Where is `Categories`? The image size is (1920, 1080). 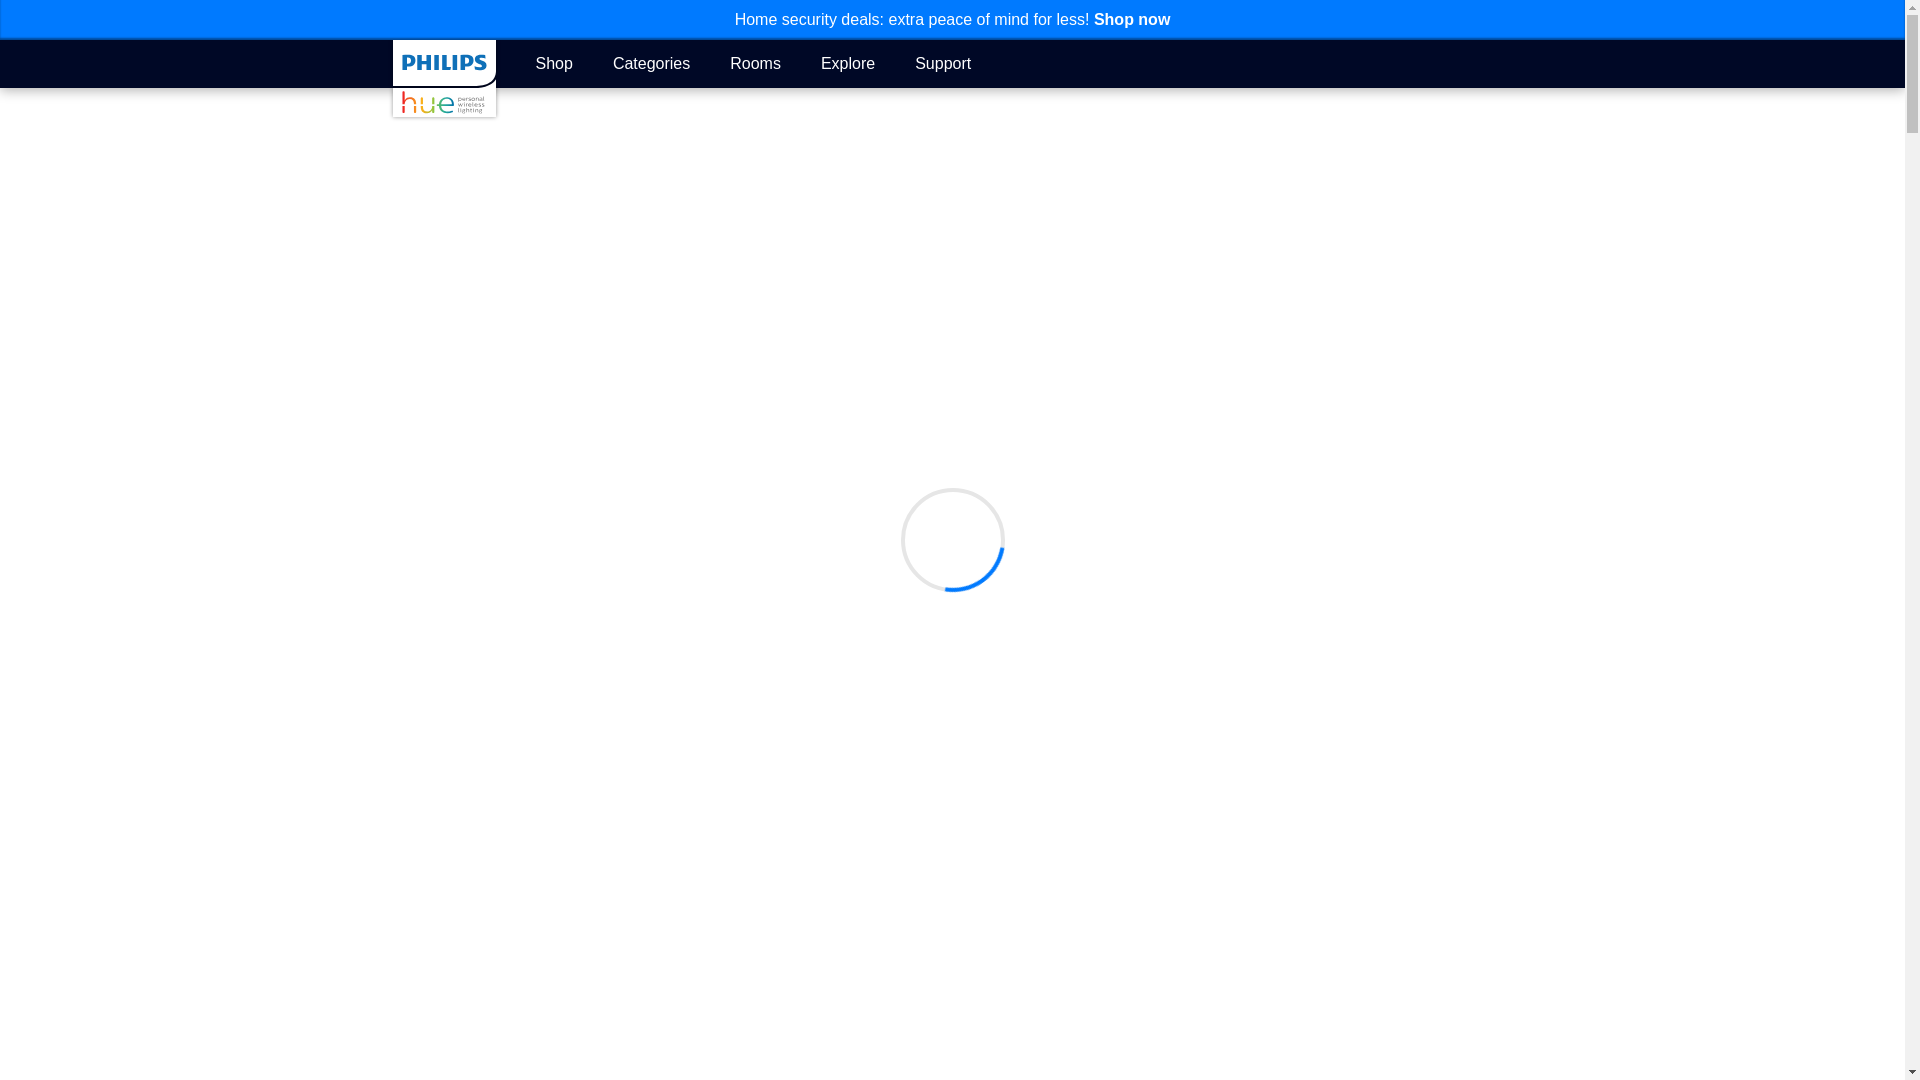
Categories is located at coordinates (650, 62).